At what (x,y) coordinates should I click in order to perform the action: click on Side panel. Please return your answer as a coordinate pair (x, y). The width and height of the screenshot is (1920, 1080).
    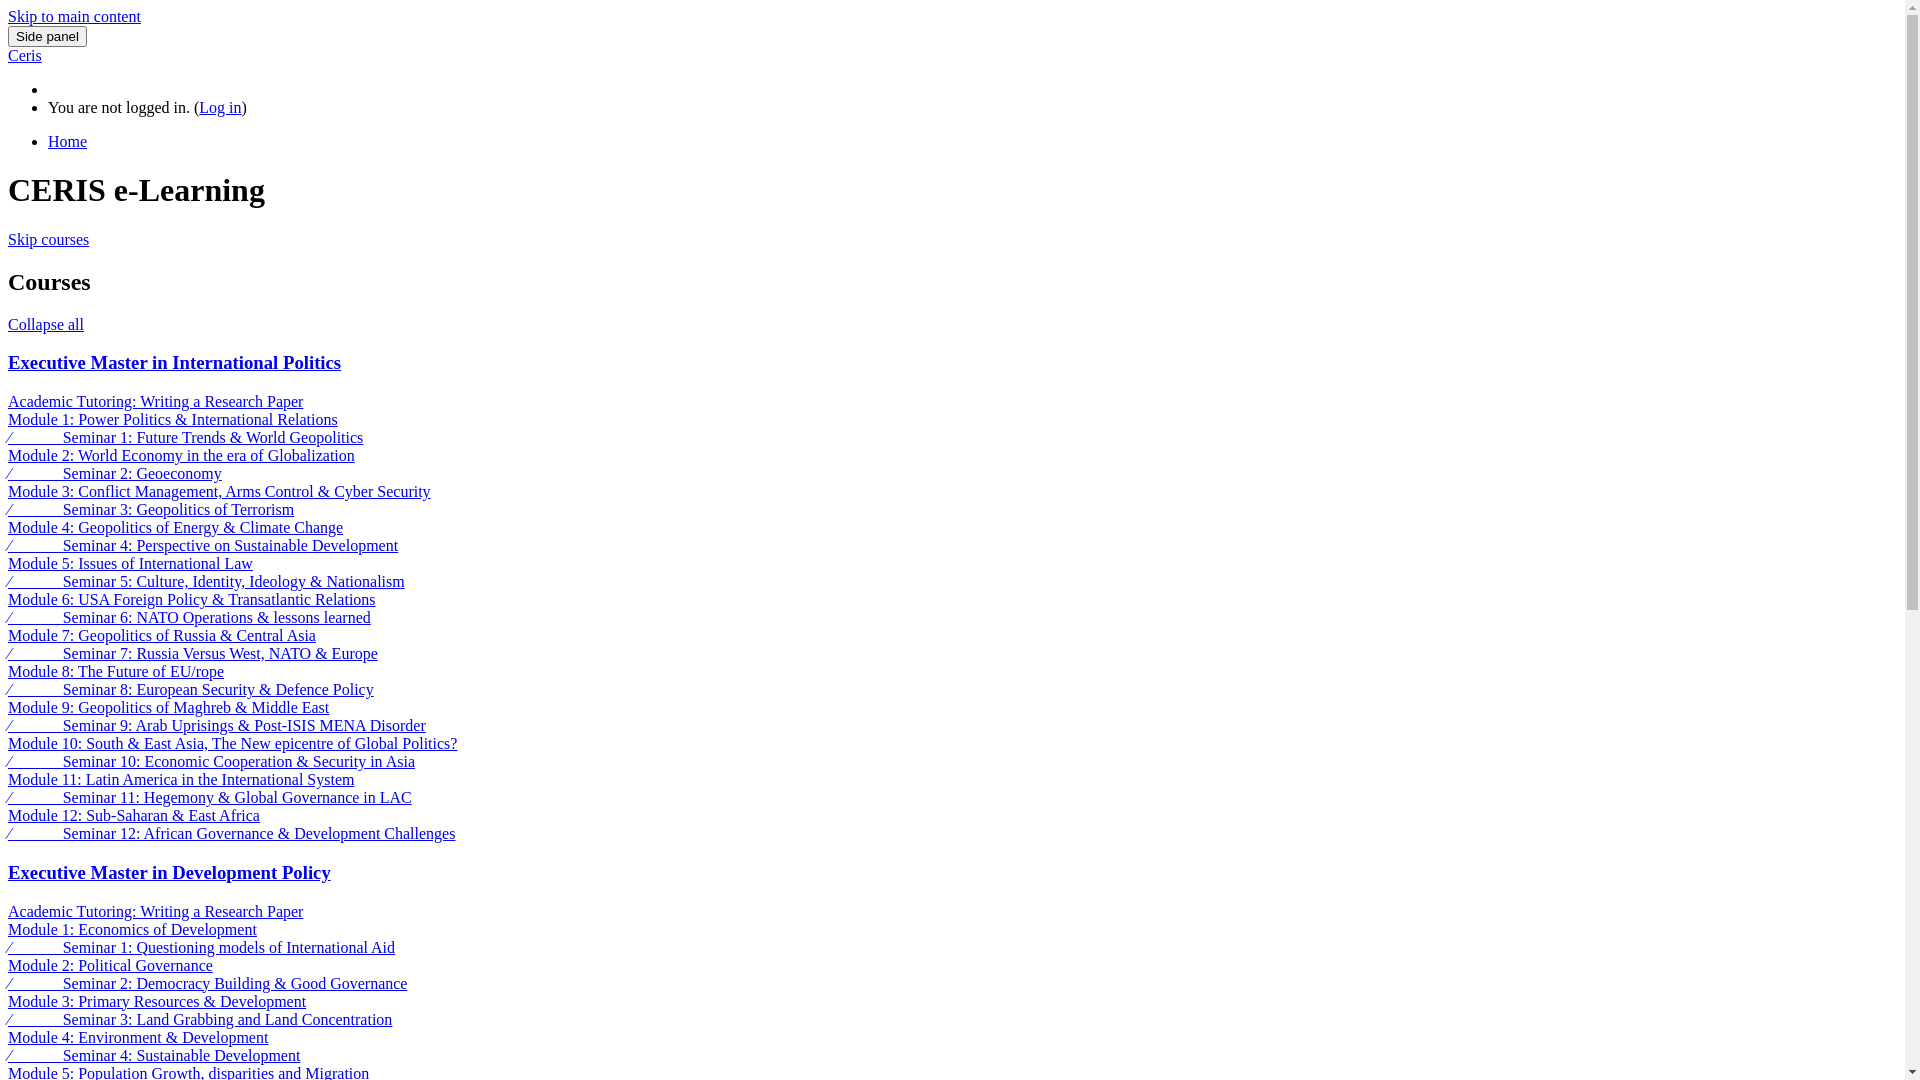
    Looking at the image, I should click on (48, 36).